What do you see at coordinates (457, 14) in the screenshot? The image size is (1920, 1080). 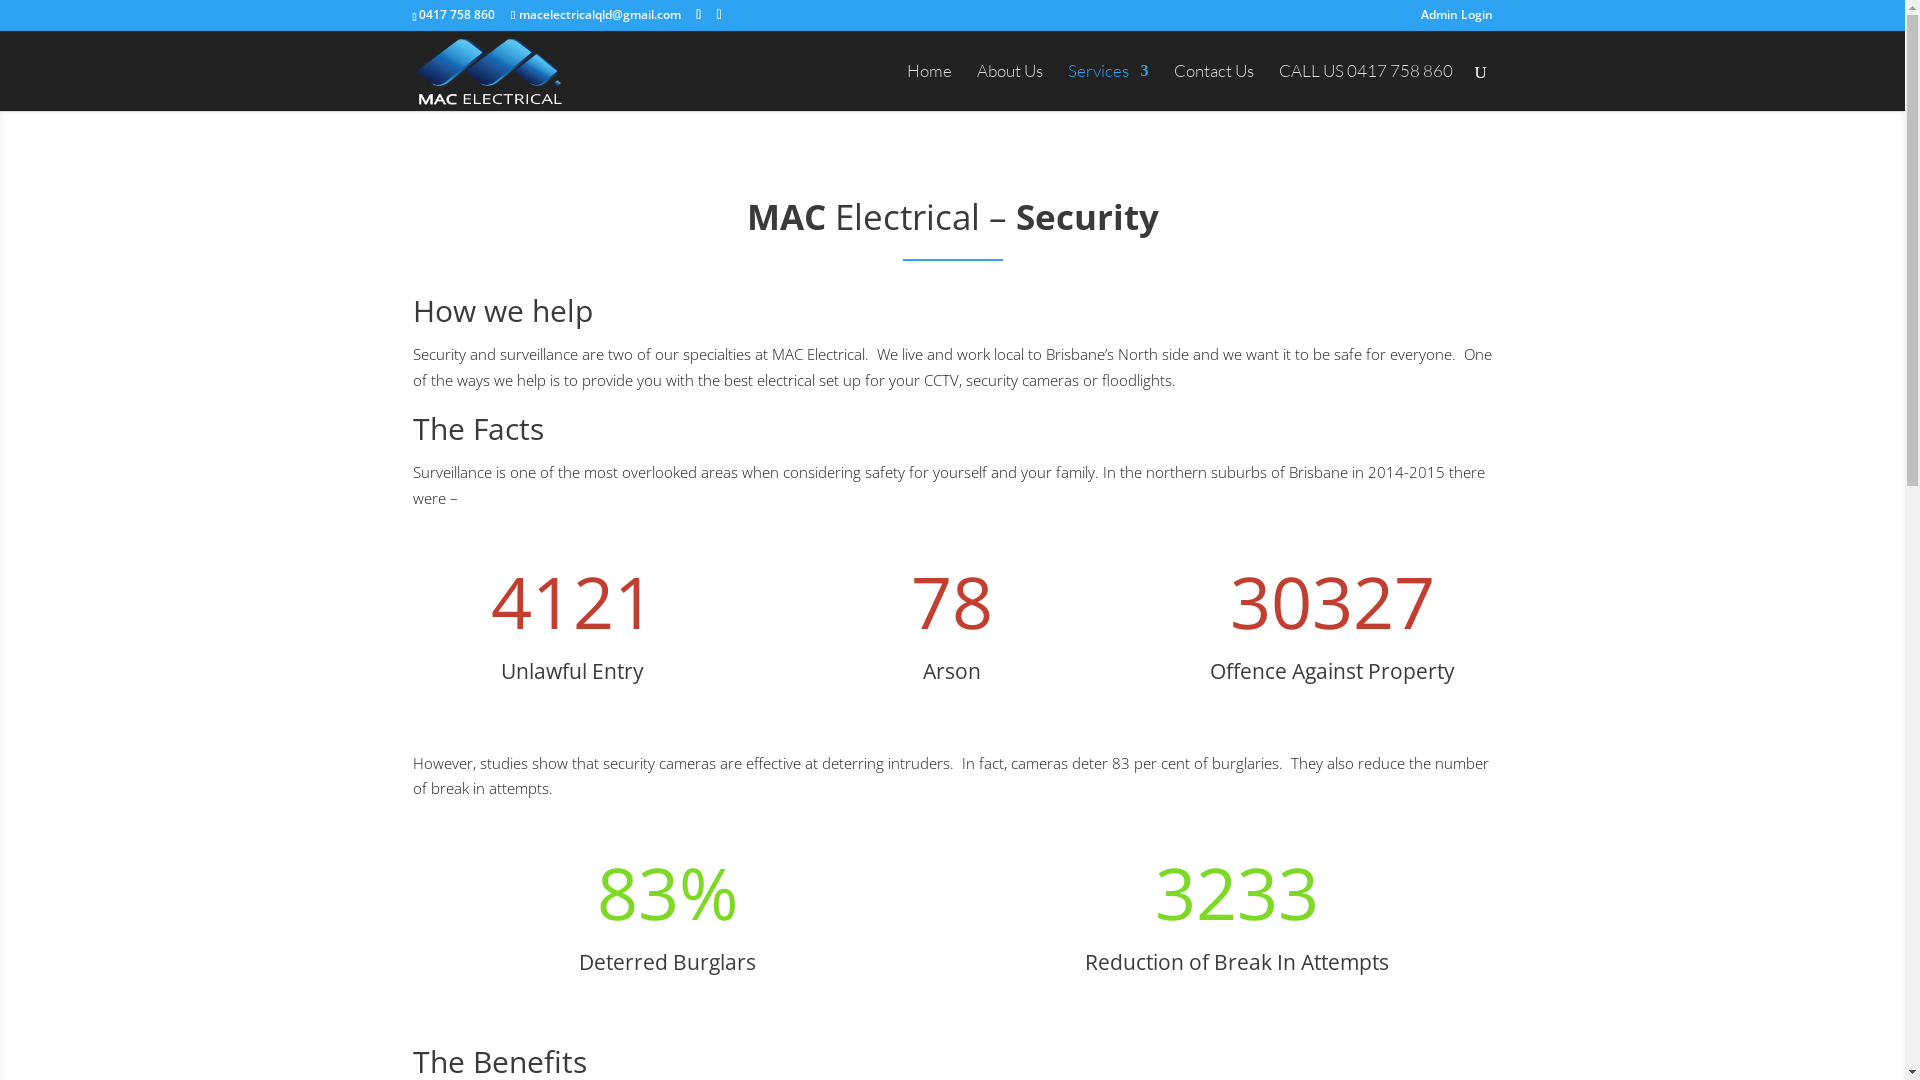 I see `0417 758 860` at bounding box center [457, 14].